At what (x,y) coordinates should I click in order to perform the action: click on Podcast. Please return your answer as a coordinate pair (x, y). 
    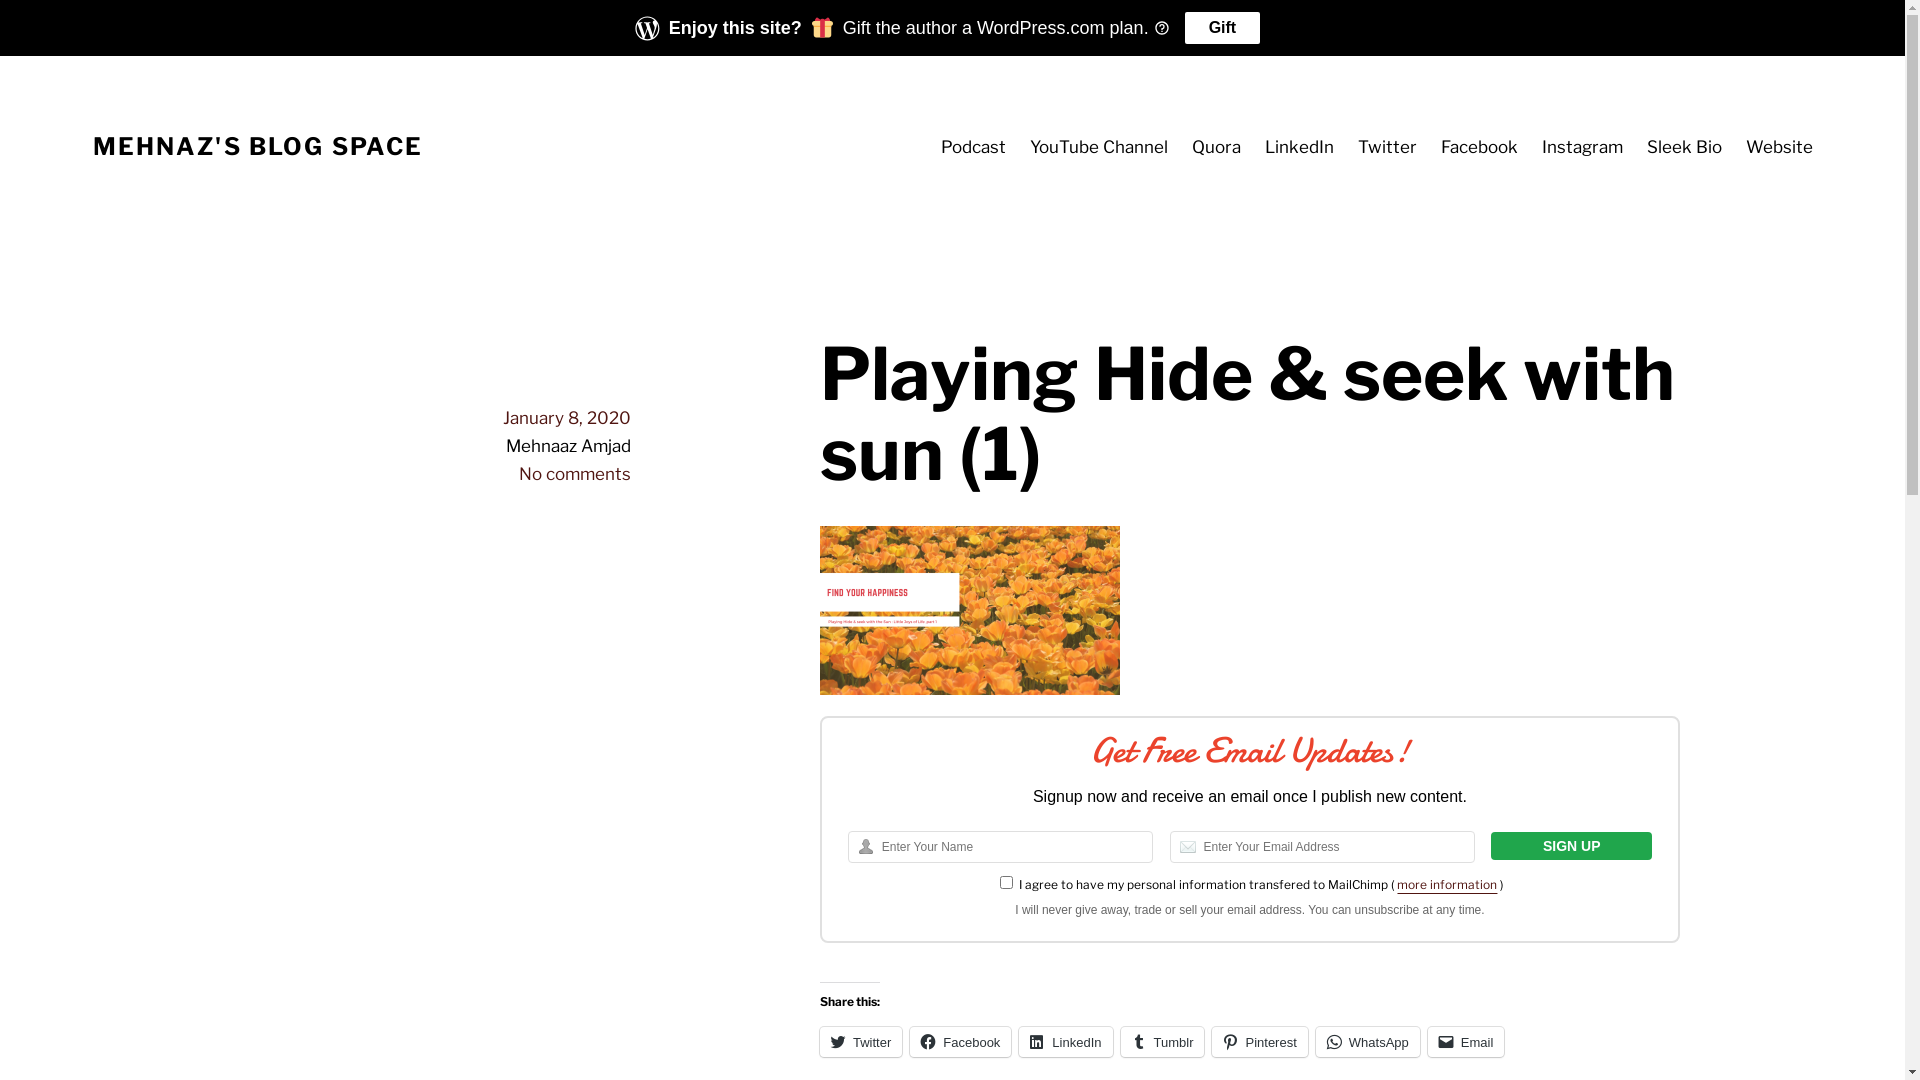
    Looking at the image, I should click on (974, 147).